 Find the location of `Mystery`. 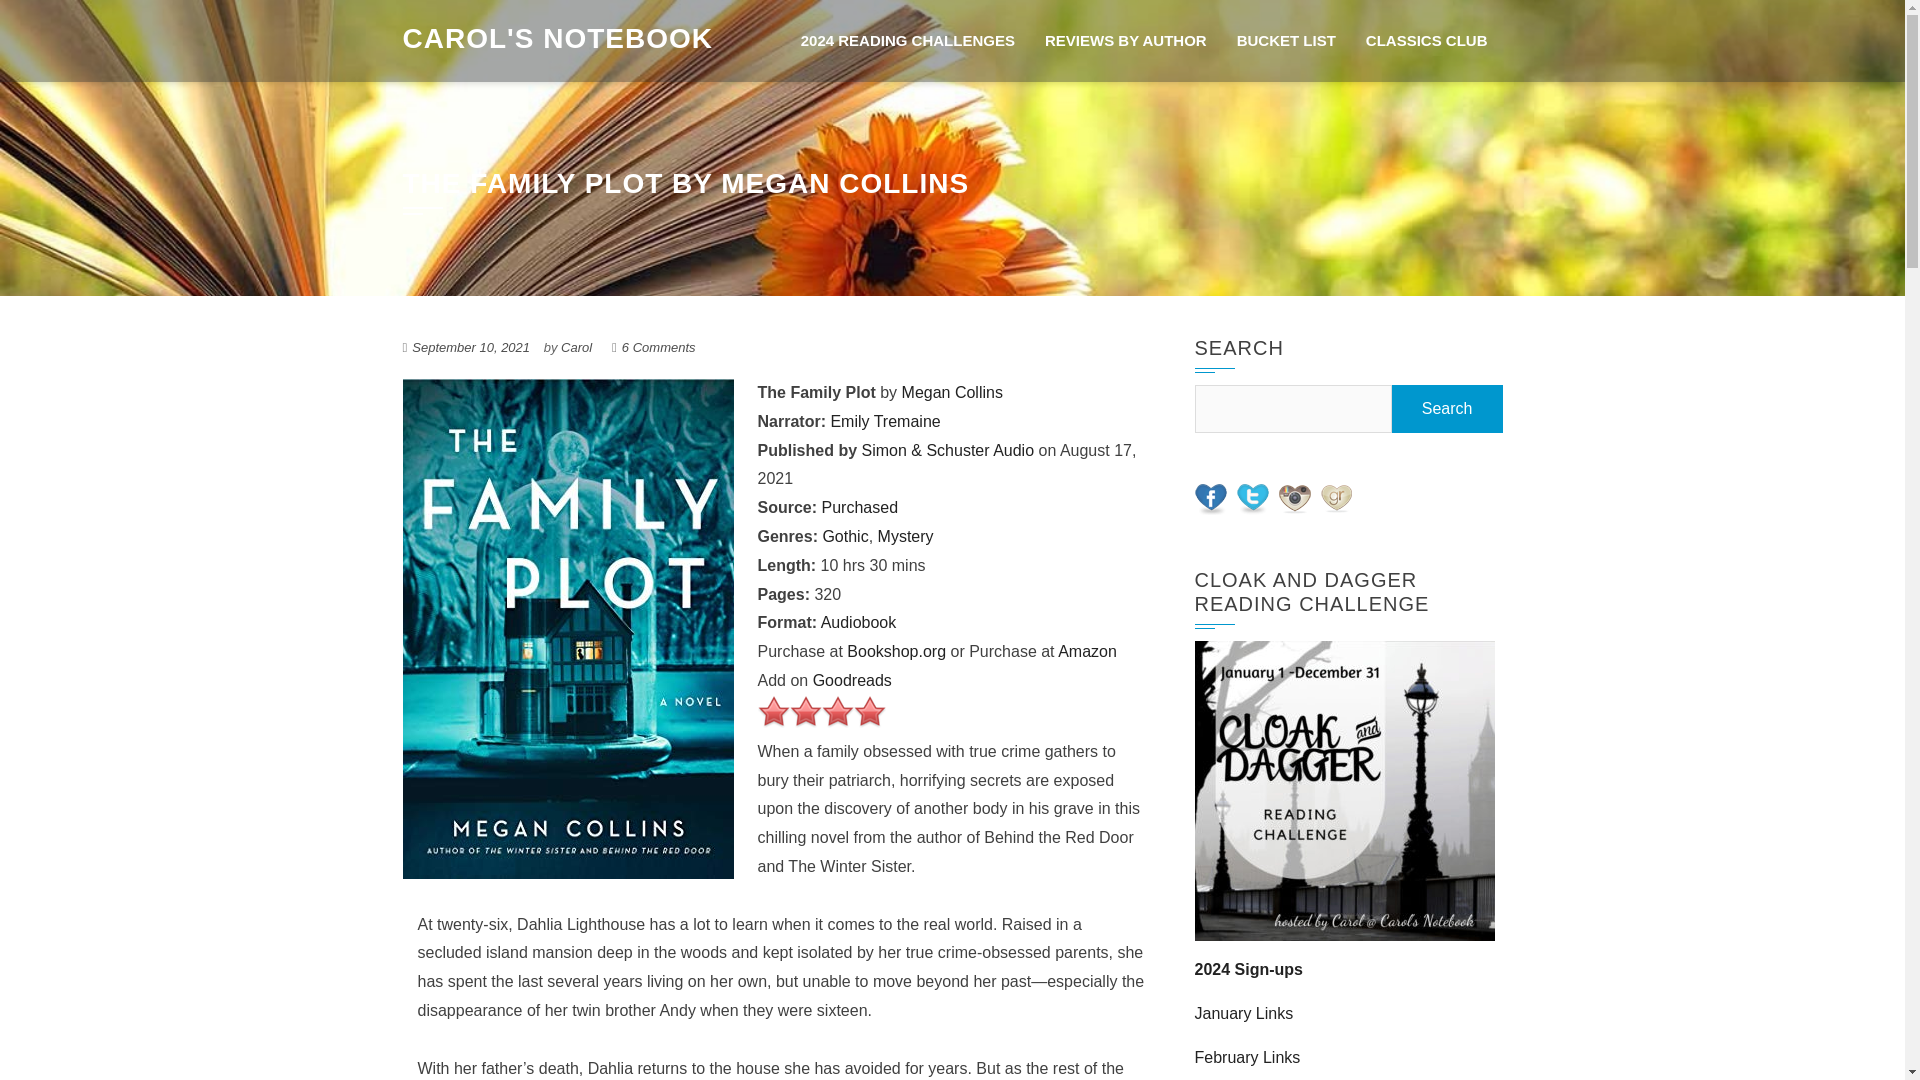

Mystery is located at coordinates (905, 536).